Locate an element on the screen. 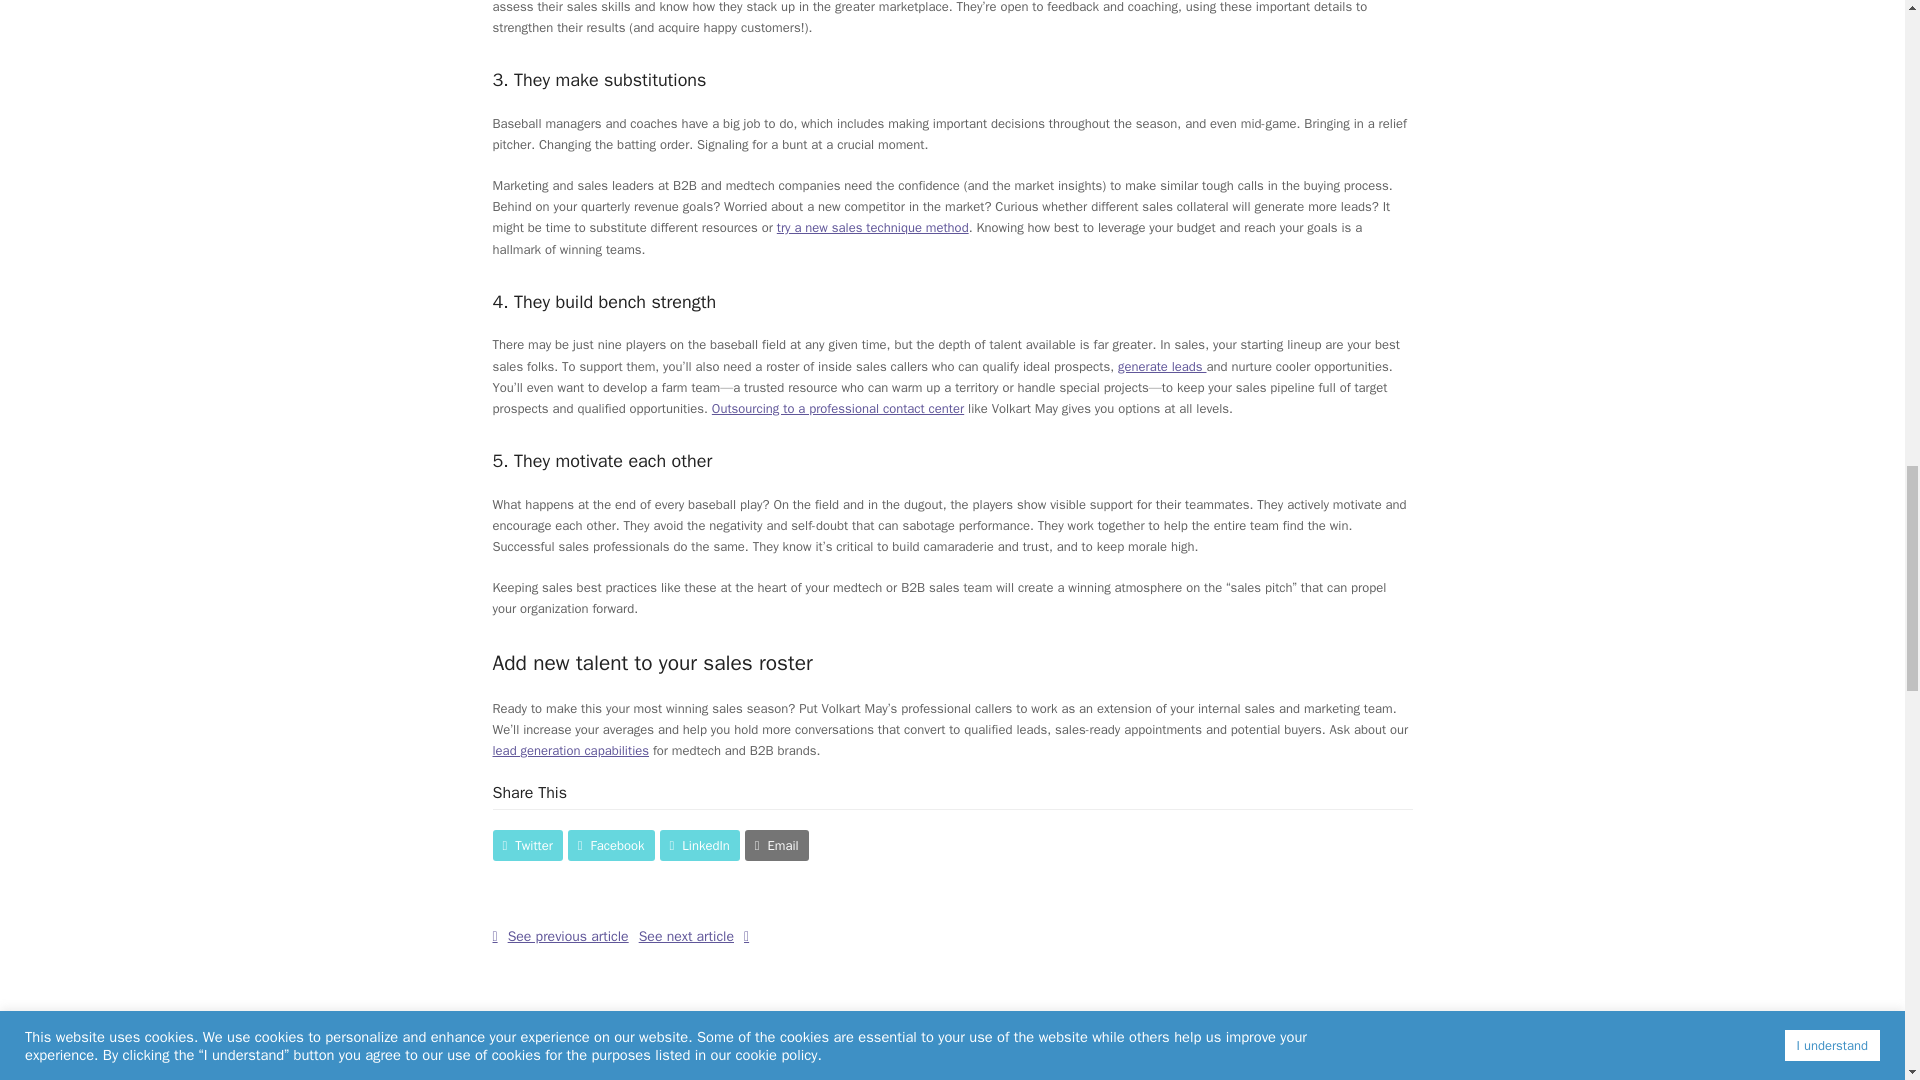 The image size is (1920, 1080). generate leads is located at coordinates (1162, 366).